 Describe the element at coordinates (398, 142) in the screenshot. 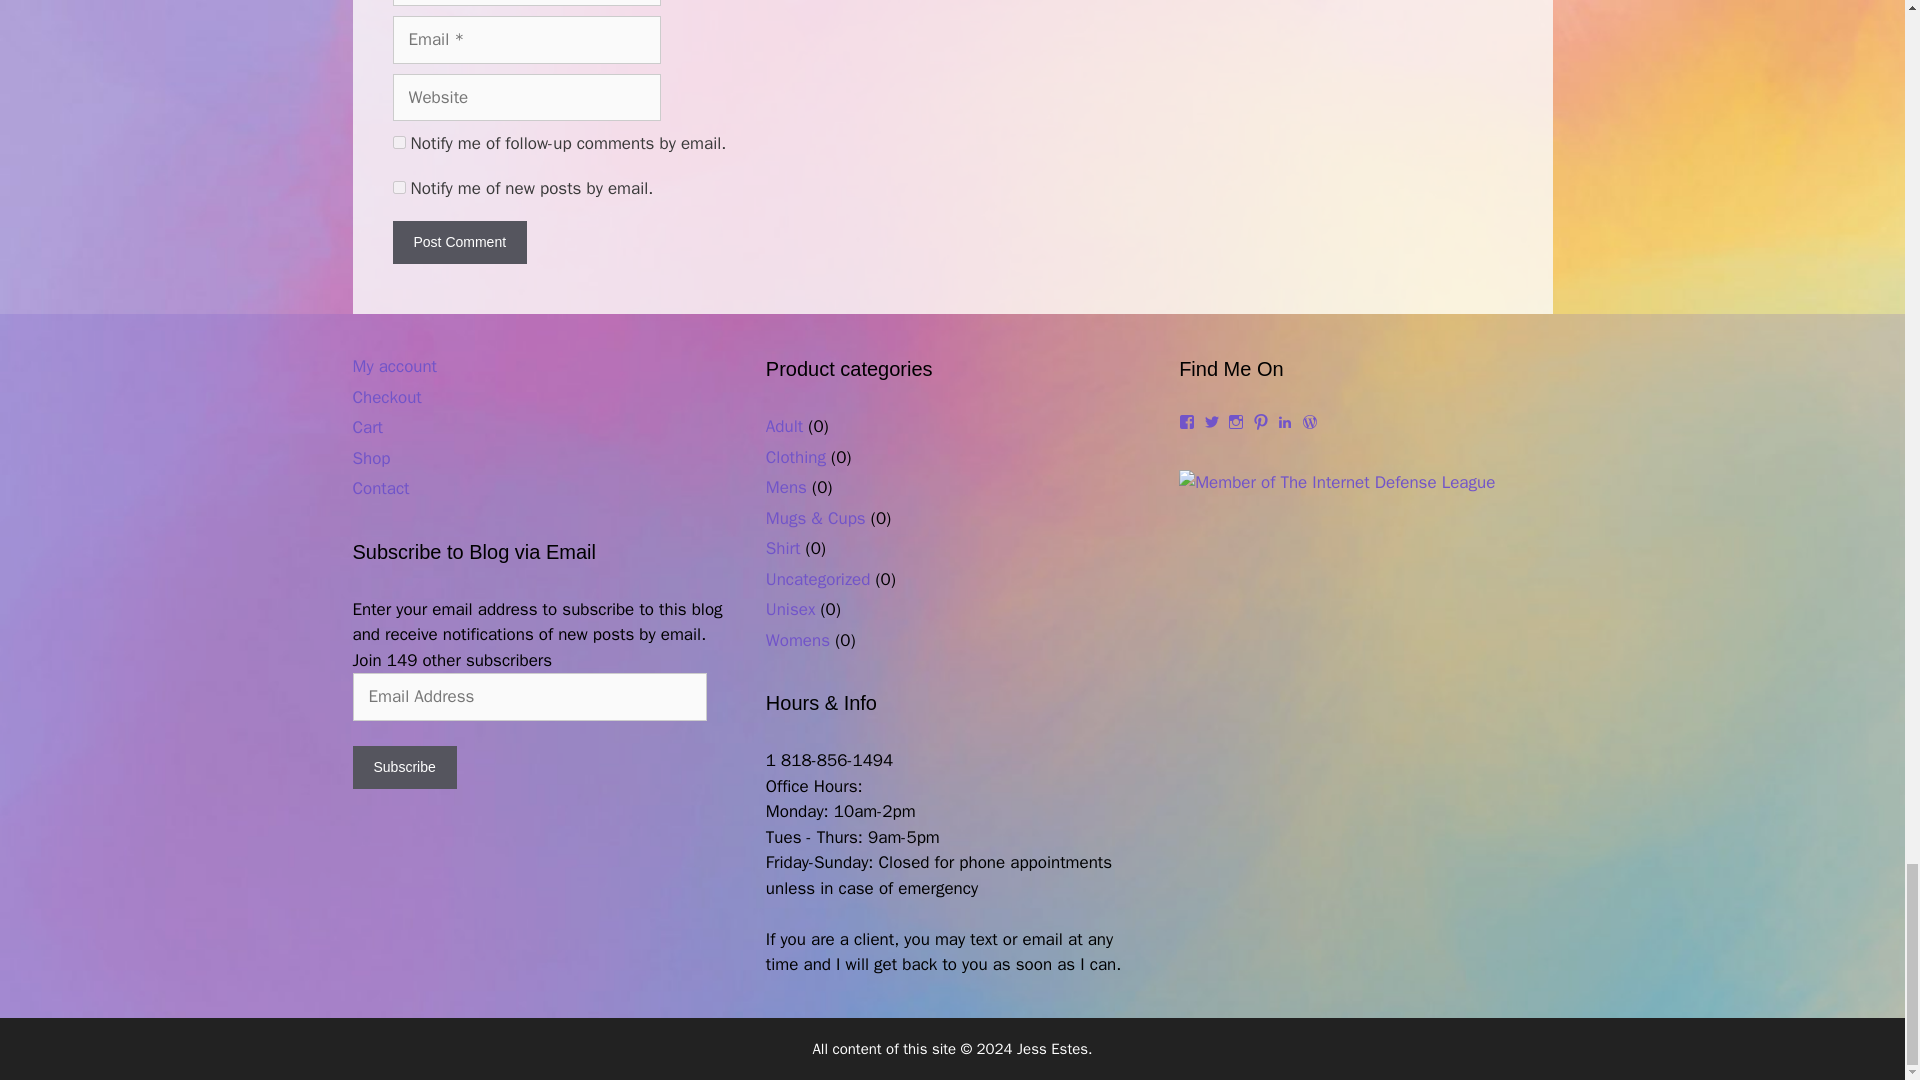

I see `subscribe` at that location.